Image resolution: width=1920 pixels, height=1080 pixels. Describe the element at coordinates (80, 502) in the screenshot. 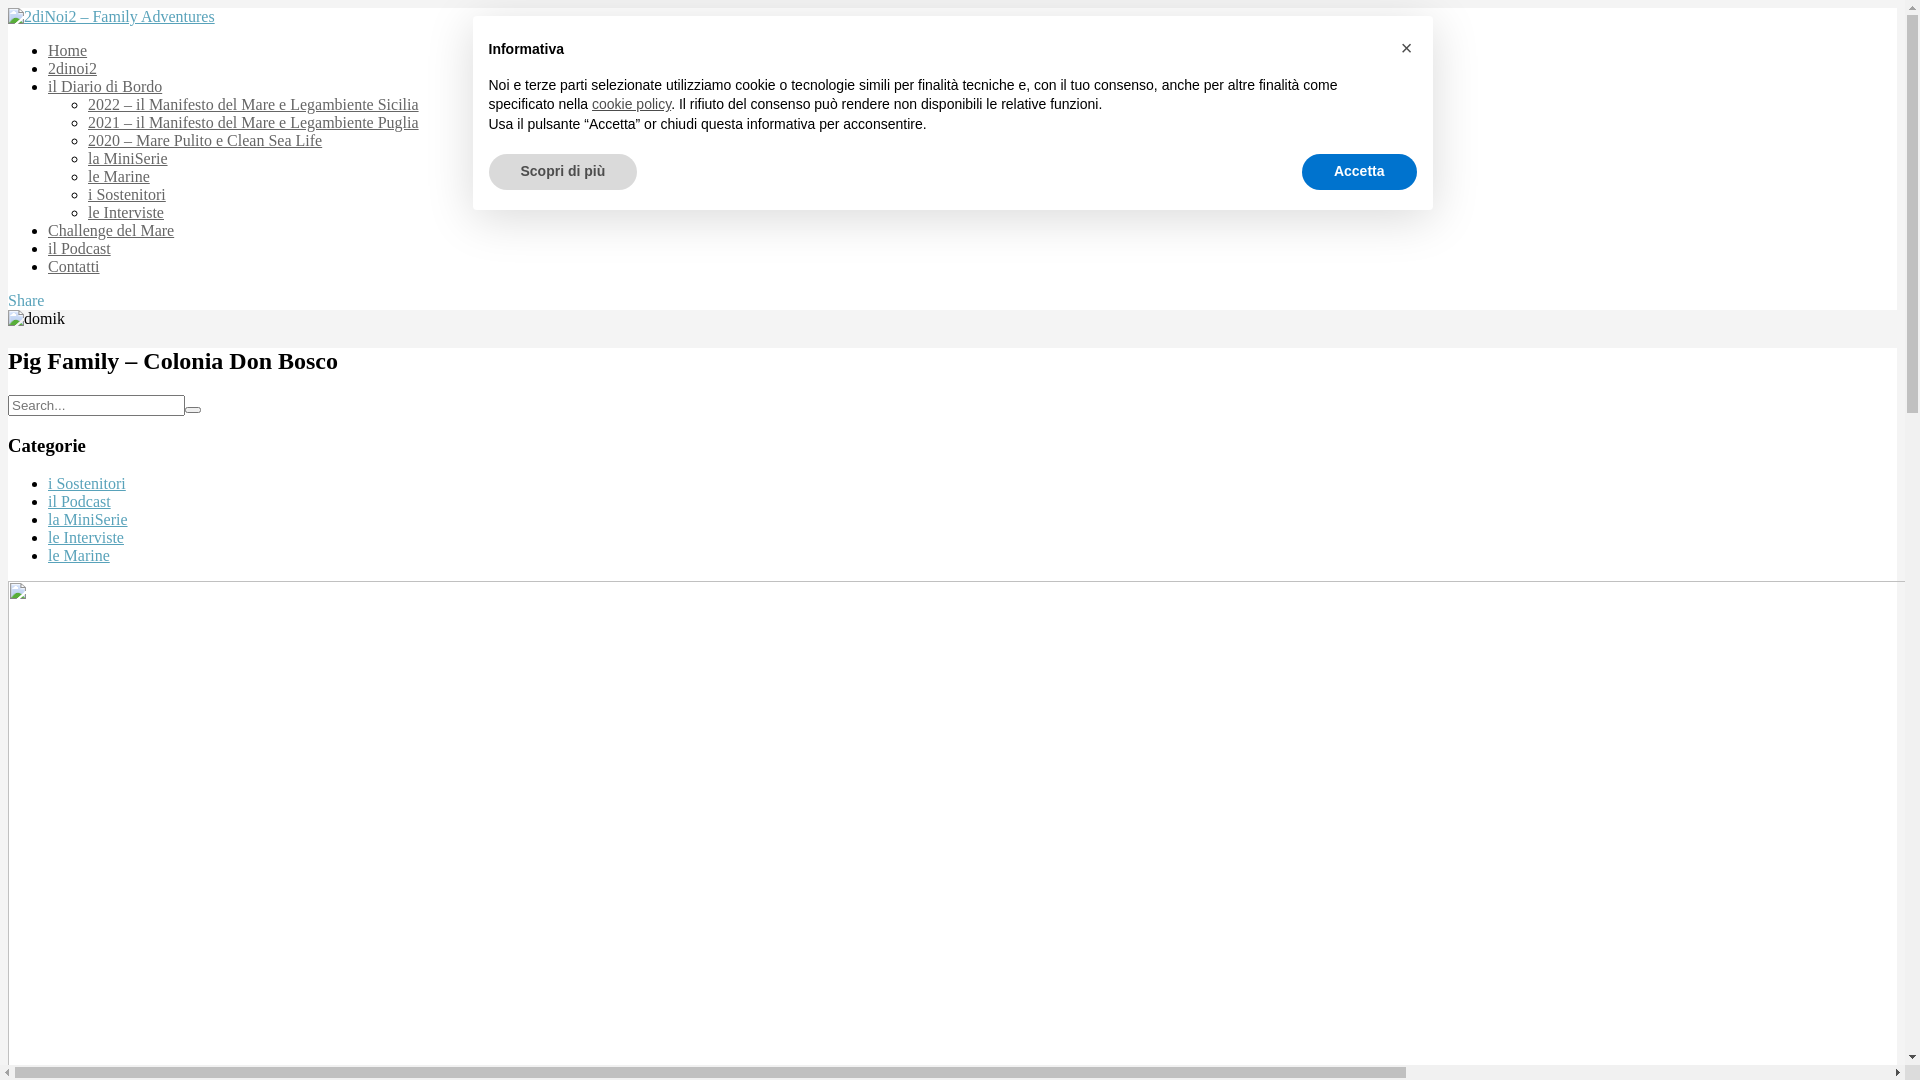

I see `il Podcast` at that location.